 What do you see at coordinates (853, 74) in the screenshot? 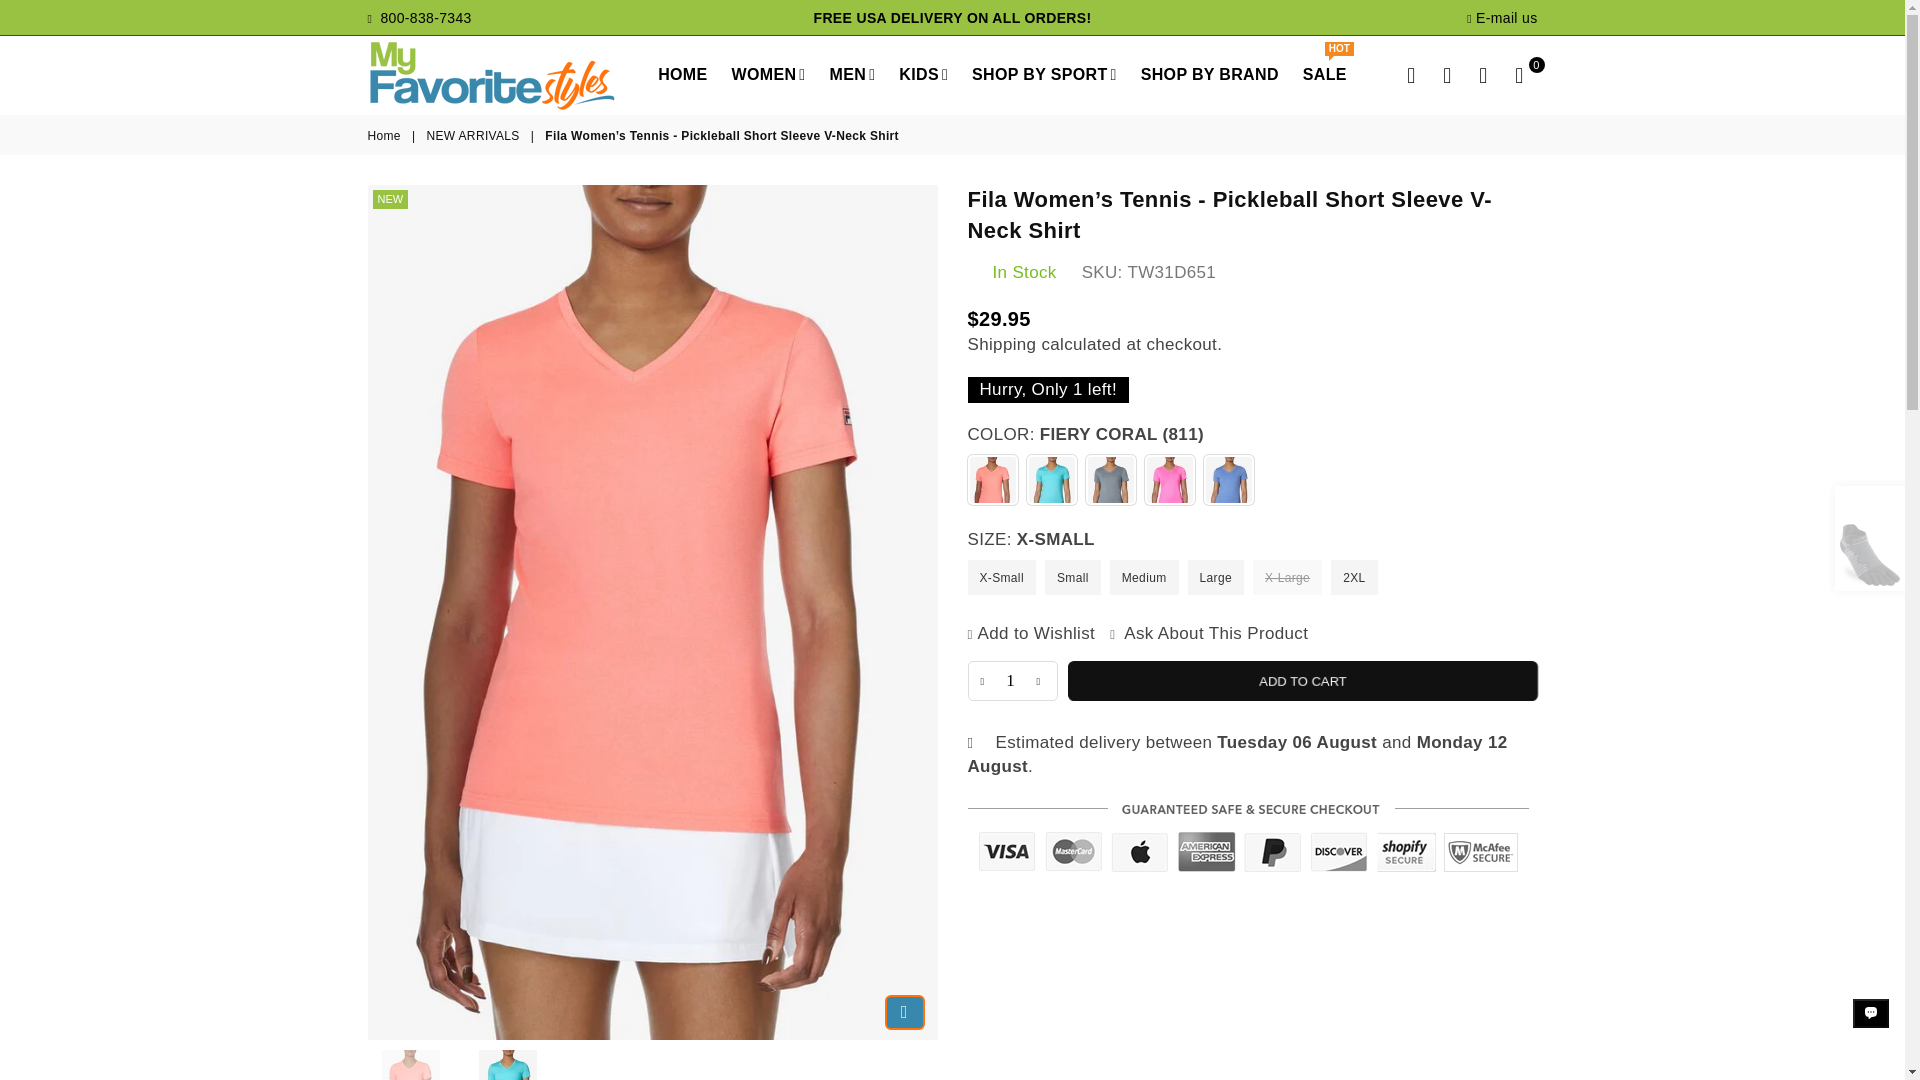
I see `MEN` at bounding box center [853, 74].